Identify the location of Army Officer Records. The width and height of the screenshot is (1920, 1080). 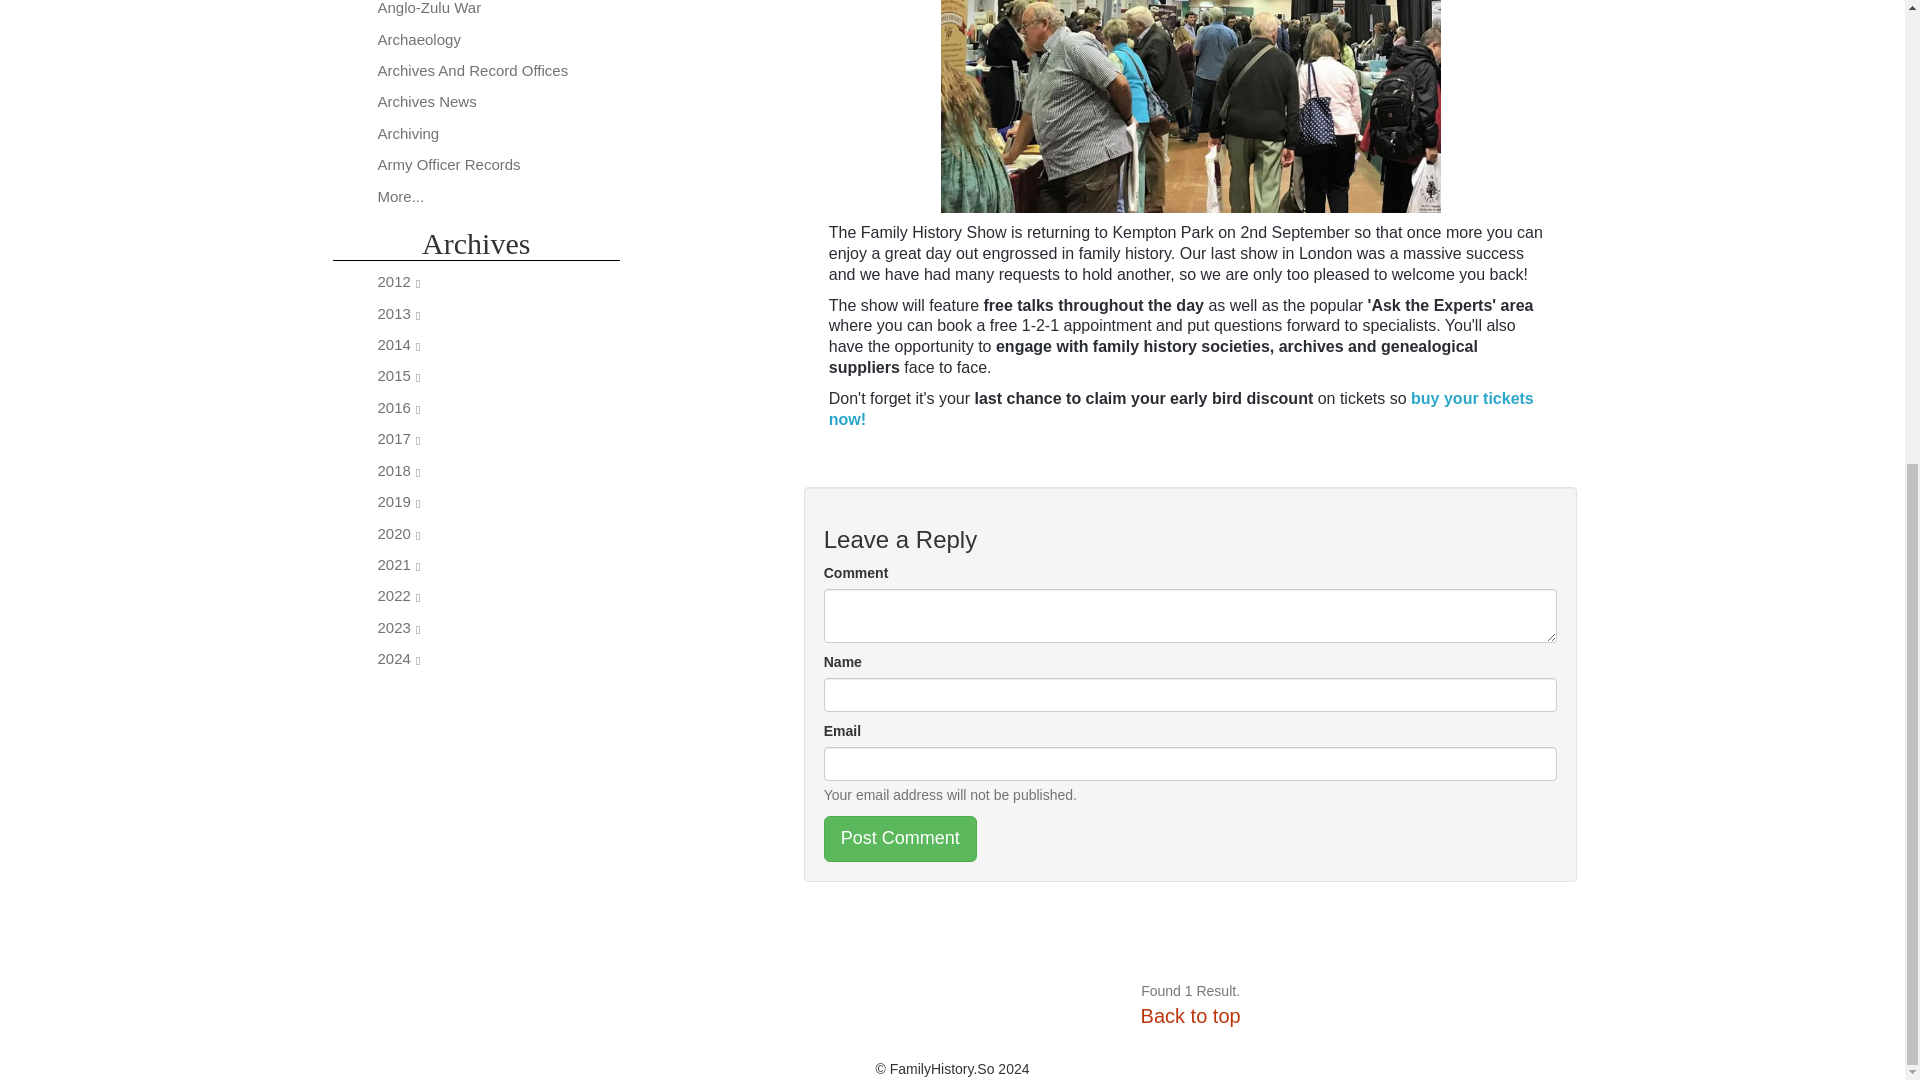
(449, 164).